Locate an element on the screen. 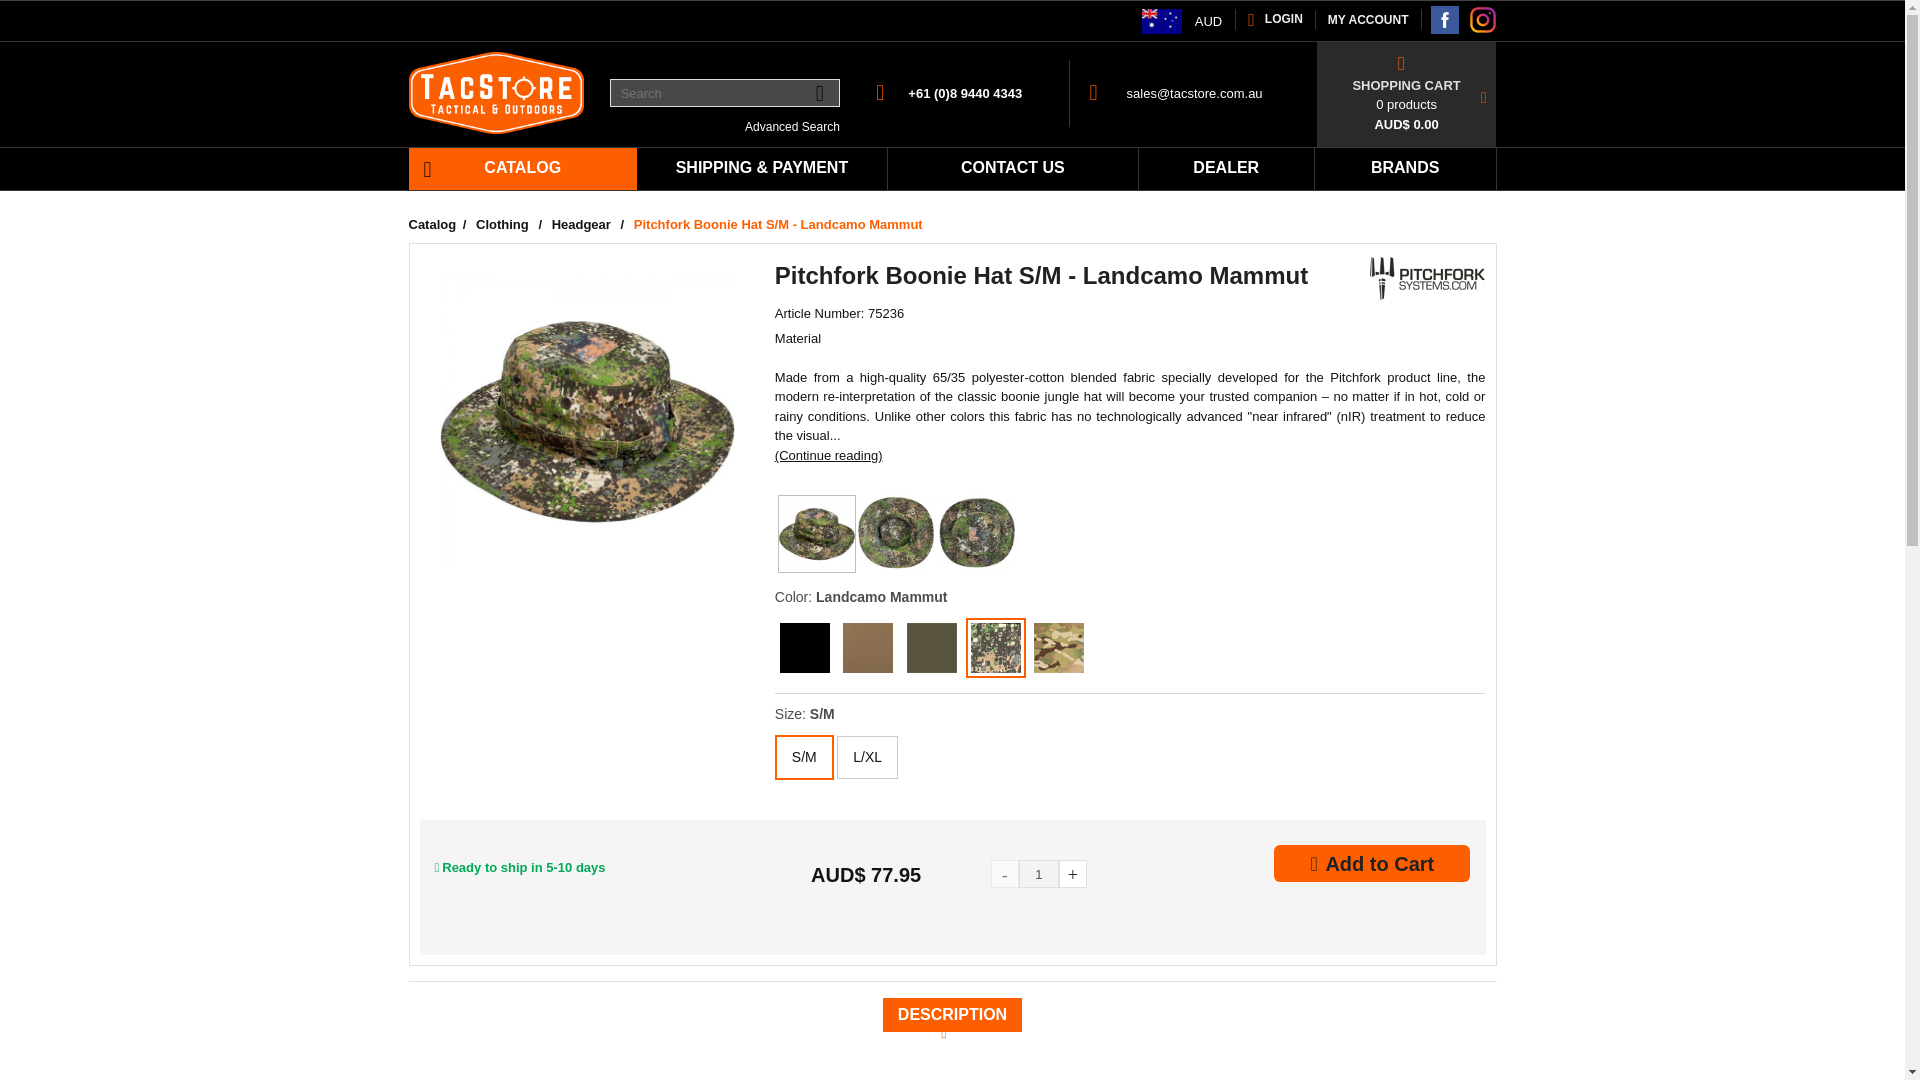 Image resolution: width=1920 pixels, height=1080 pixels. Advanced Search is located at coordinates (792, 126).